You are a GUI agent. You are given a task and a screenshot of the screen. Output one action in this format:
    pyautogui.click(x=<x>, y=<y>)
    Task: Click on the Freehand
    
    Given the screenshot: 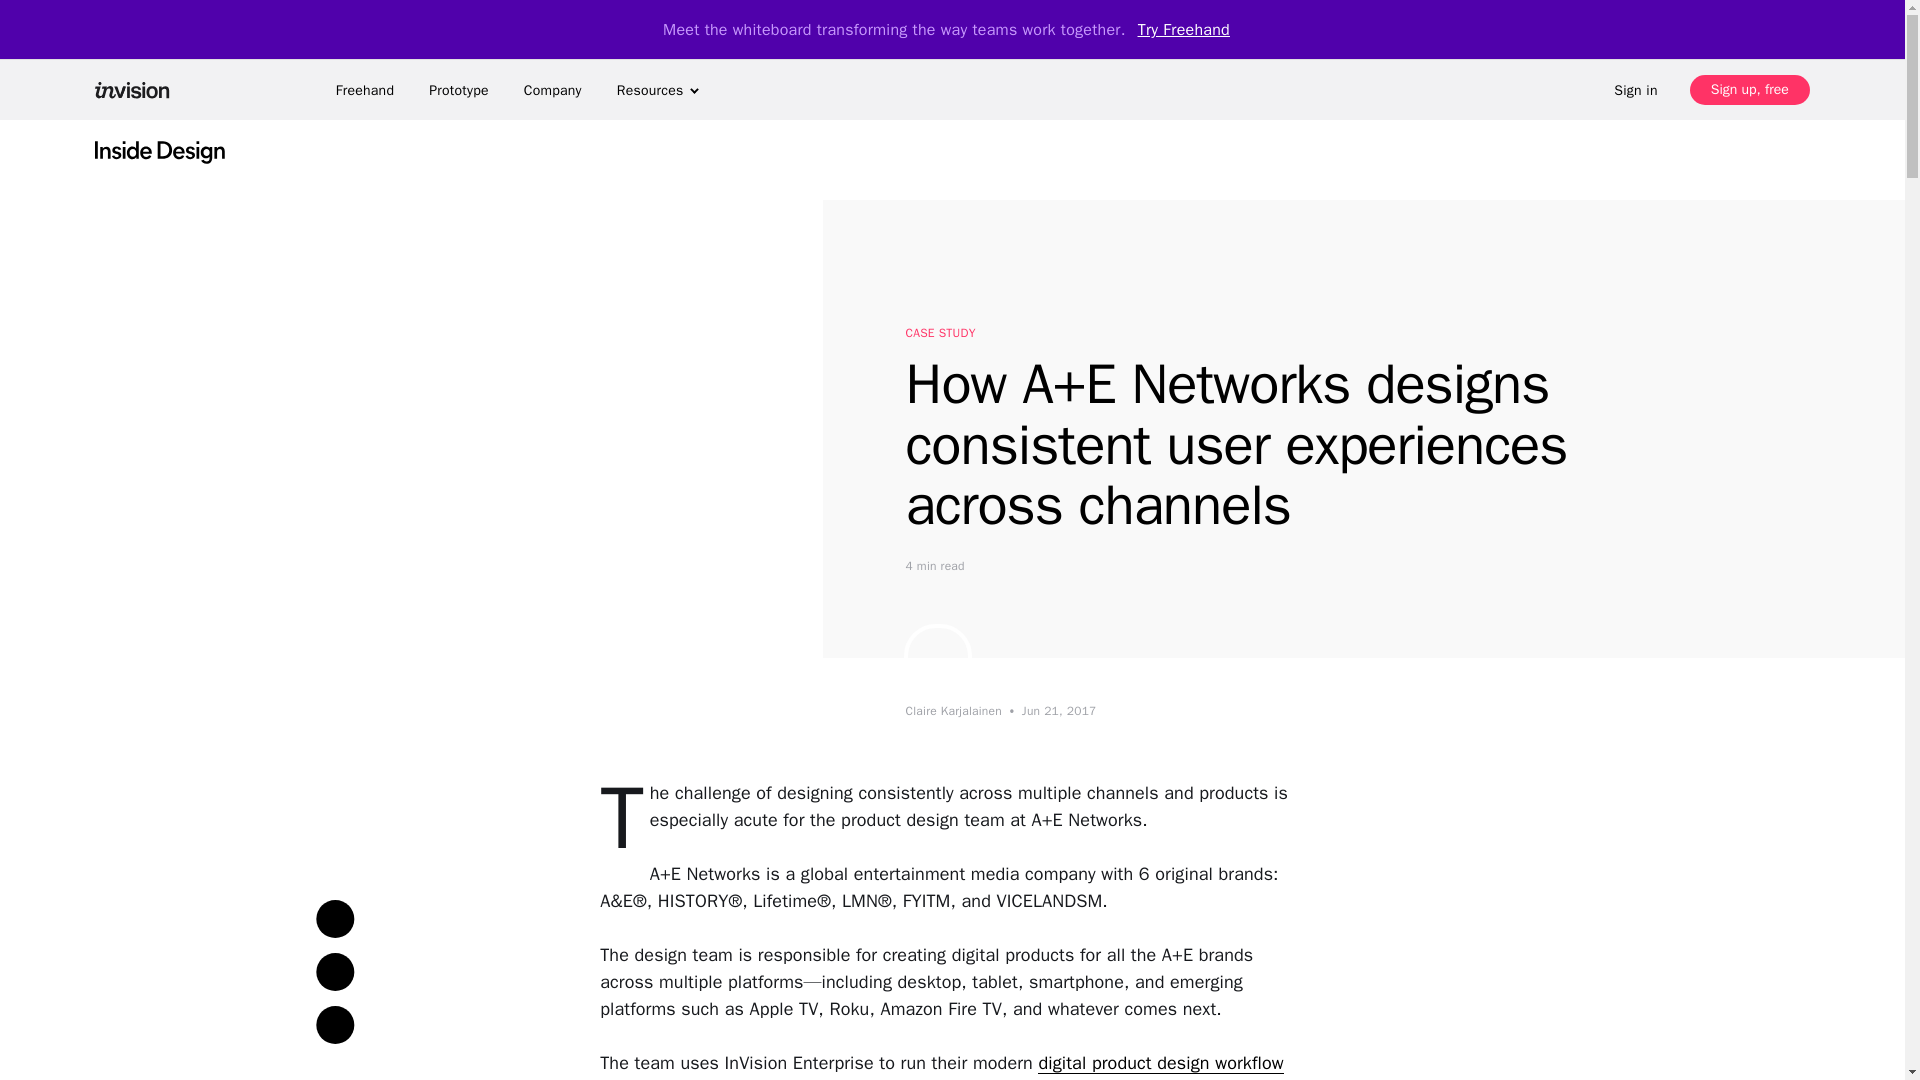 What is the action you would take?
    pyautogui.click(x=364, y=90)
    